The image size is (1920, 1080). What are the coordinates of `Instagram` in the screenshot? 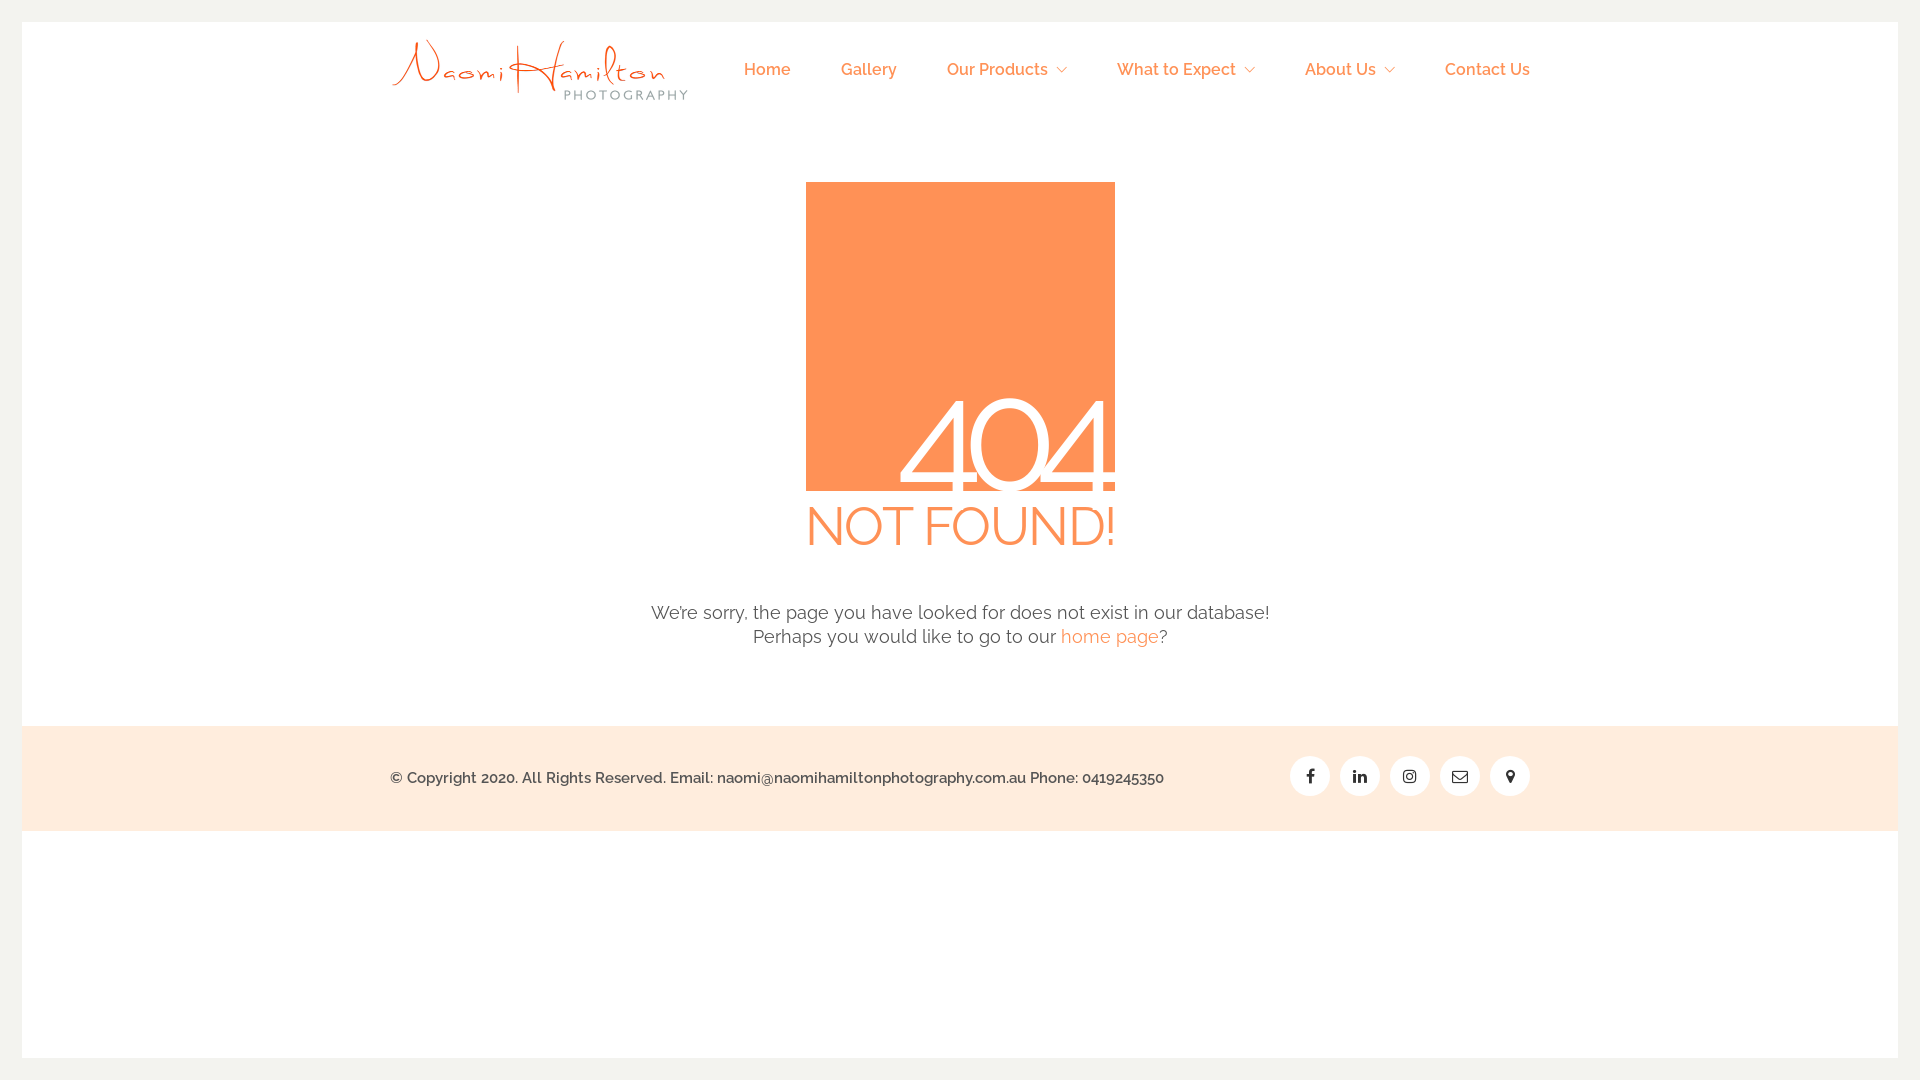 It's located at (1410, 776).